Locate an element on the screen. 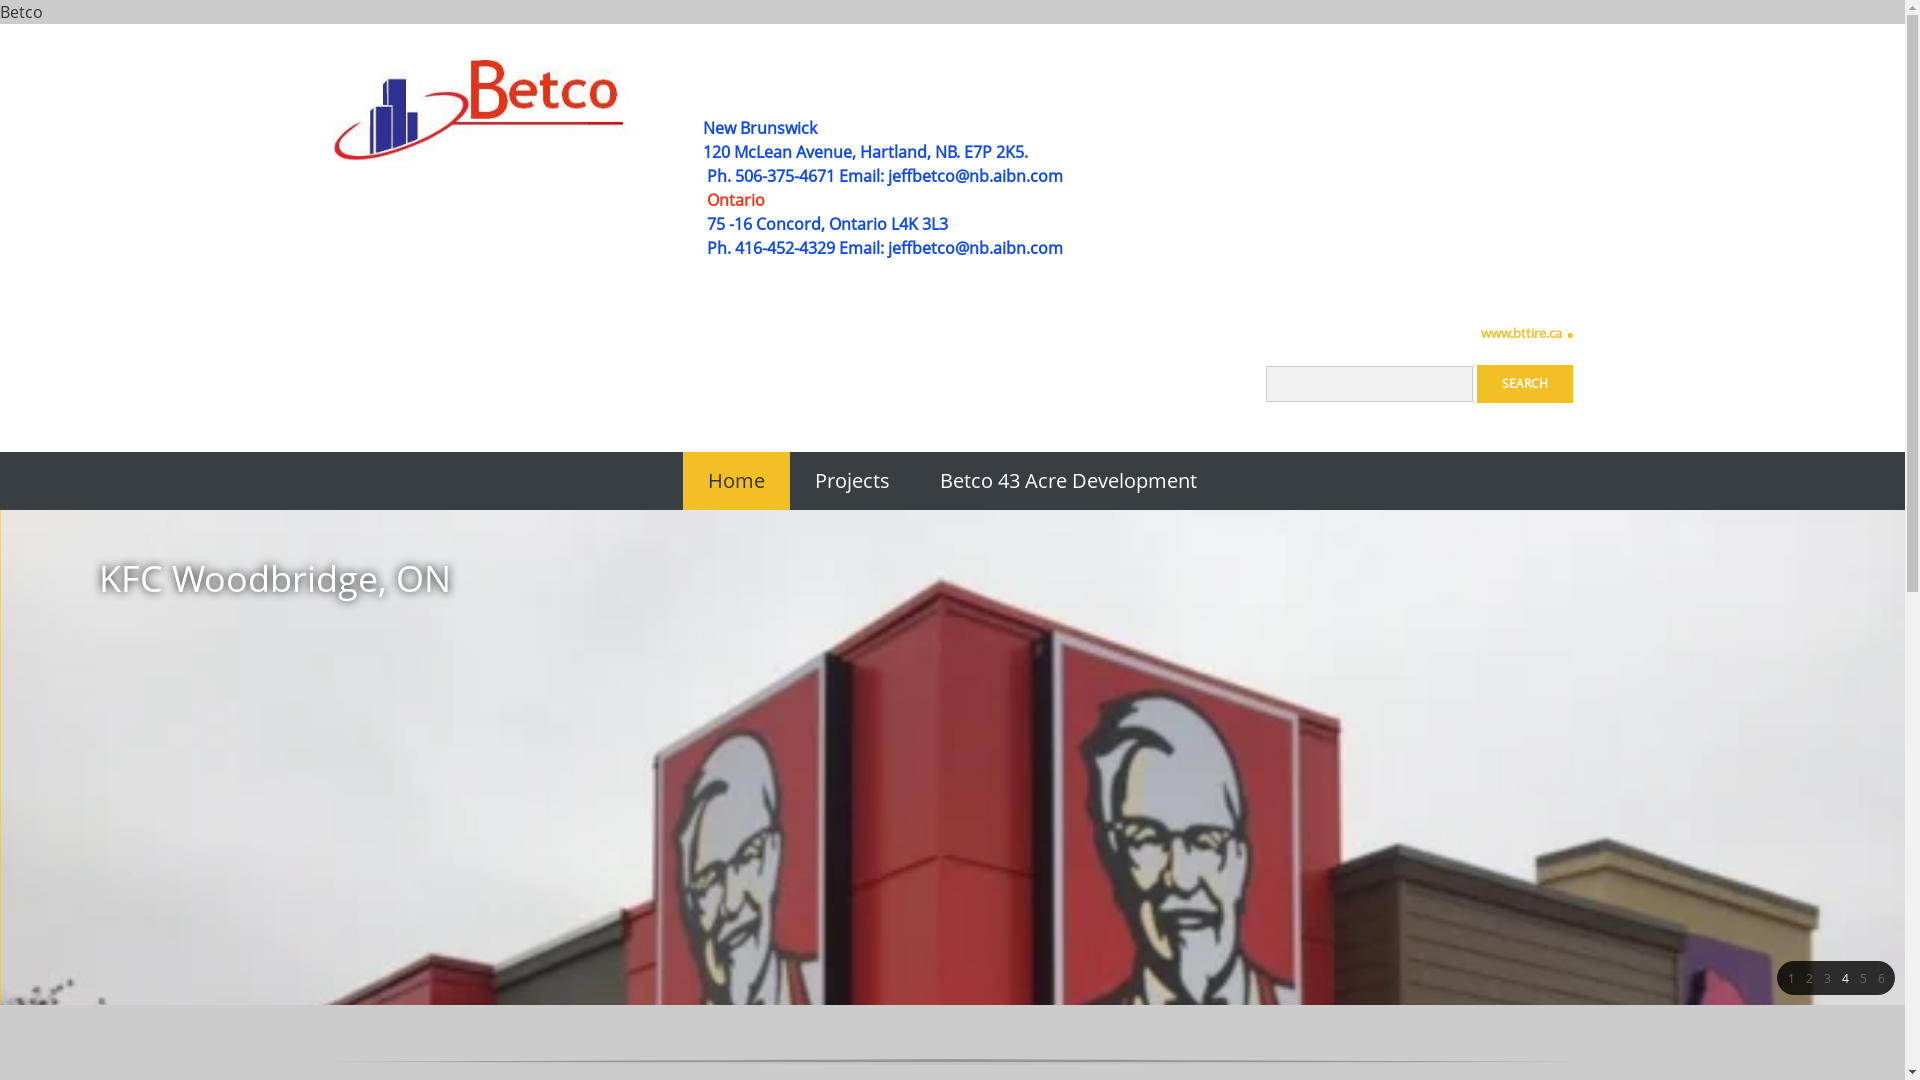  Go to site home page is located at coordinates (482, 108).